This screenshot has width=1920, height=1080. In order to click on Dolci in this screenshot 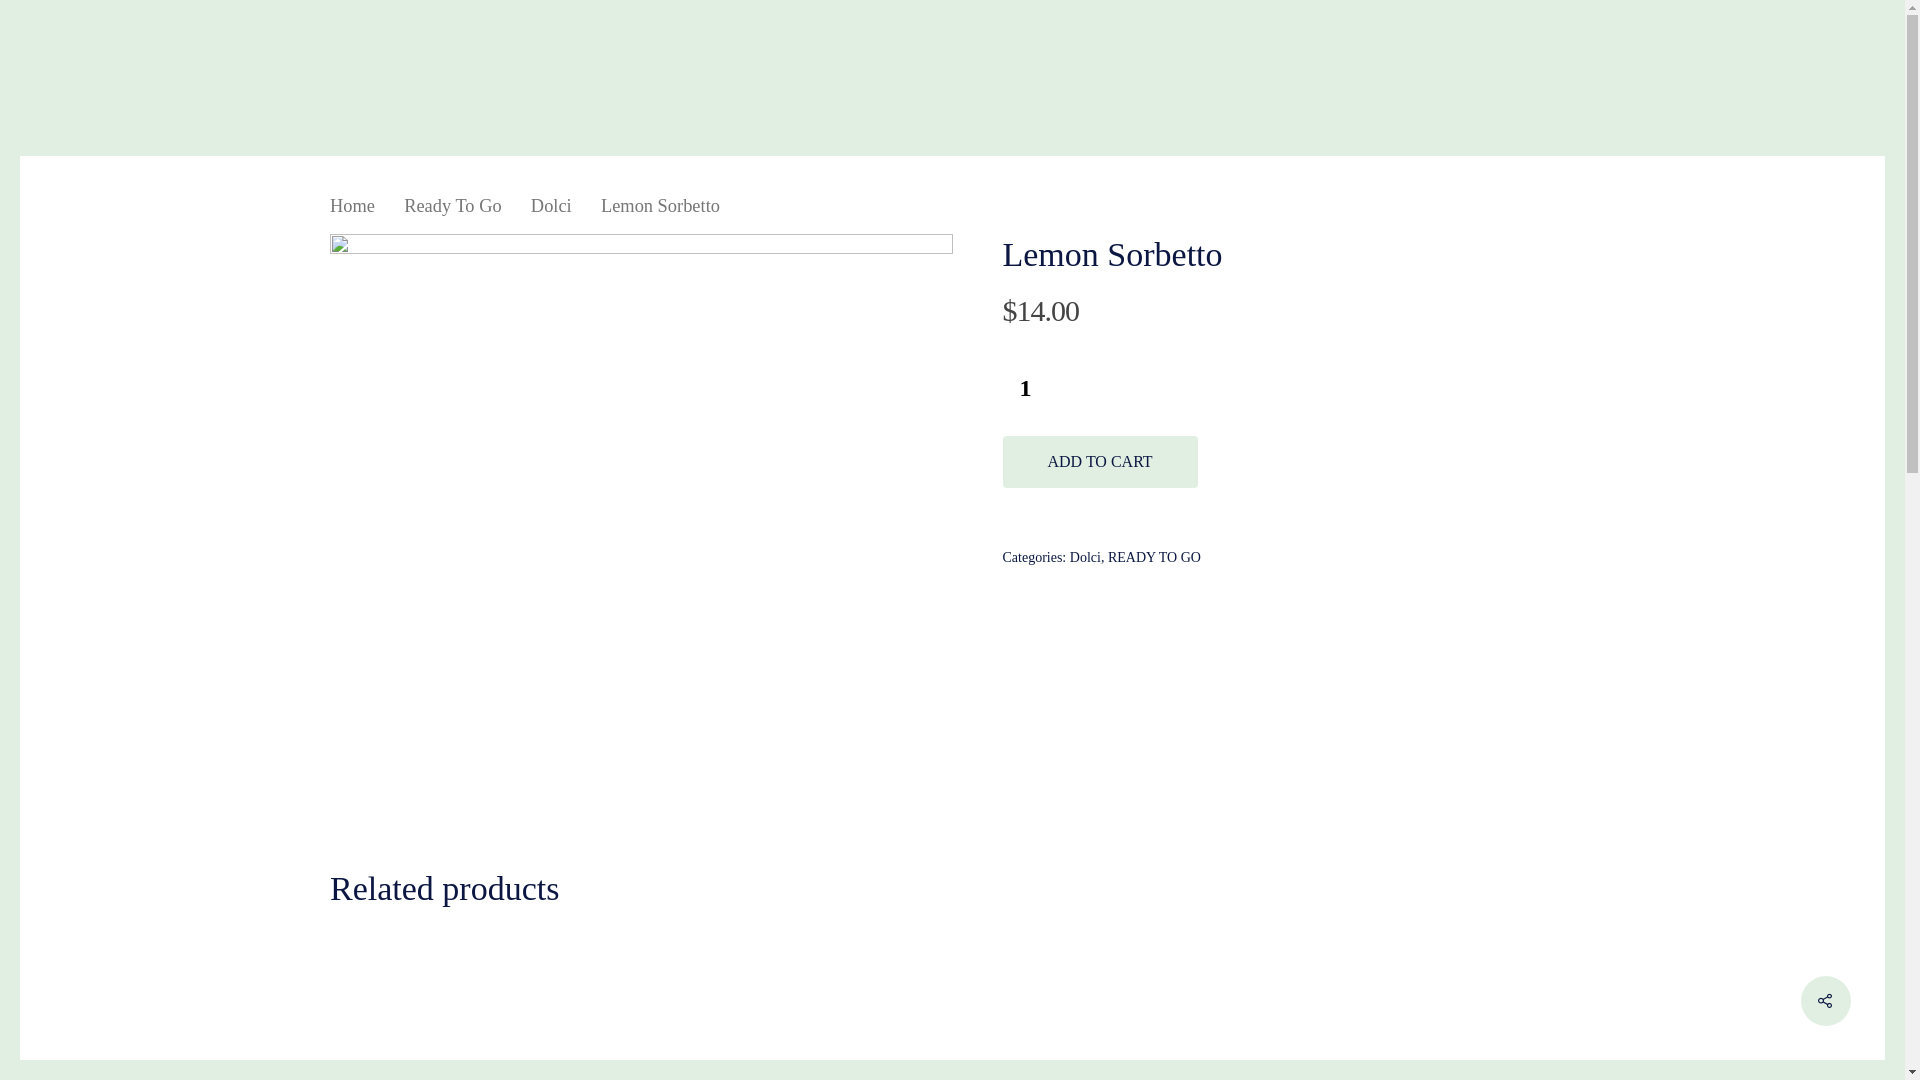, I will do `click(1086, 558)`.